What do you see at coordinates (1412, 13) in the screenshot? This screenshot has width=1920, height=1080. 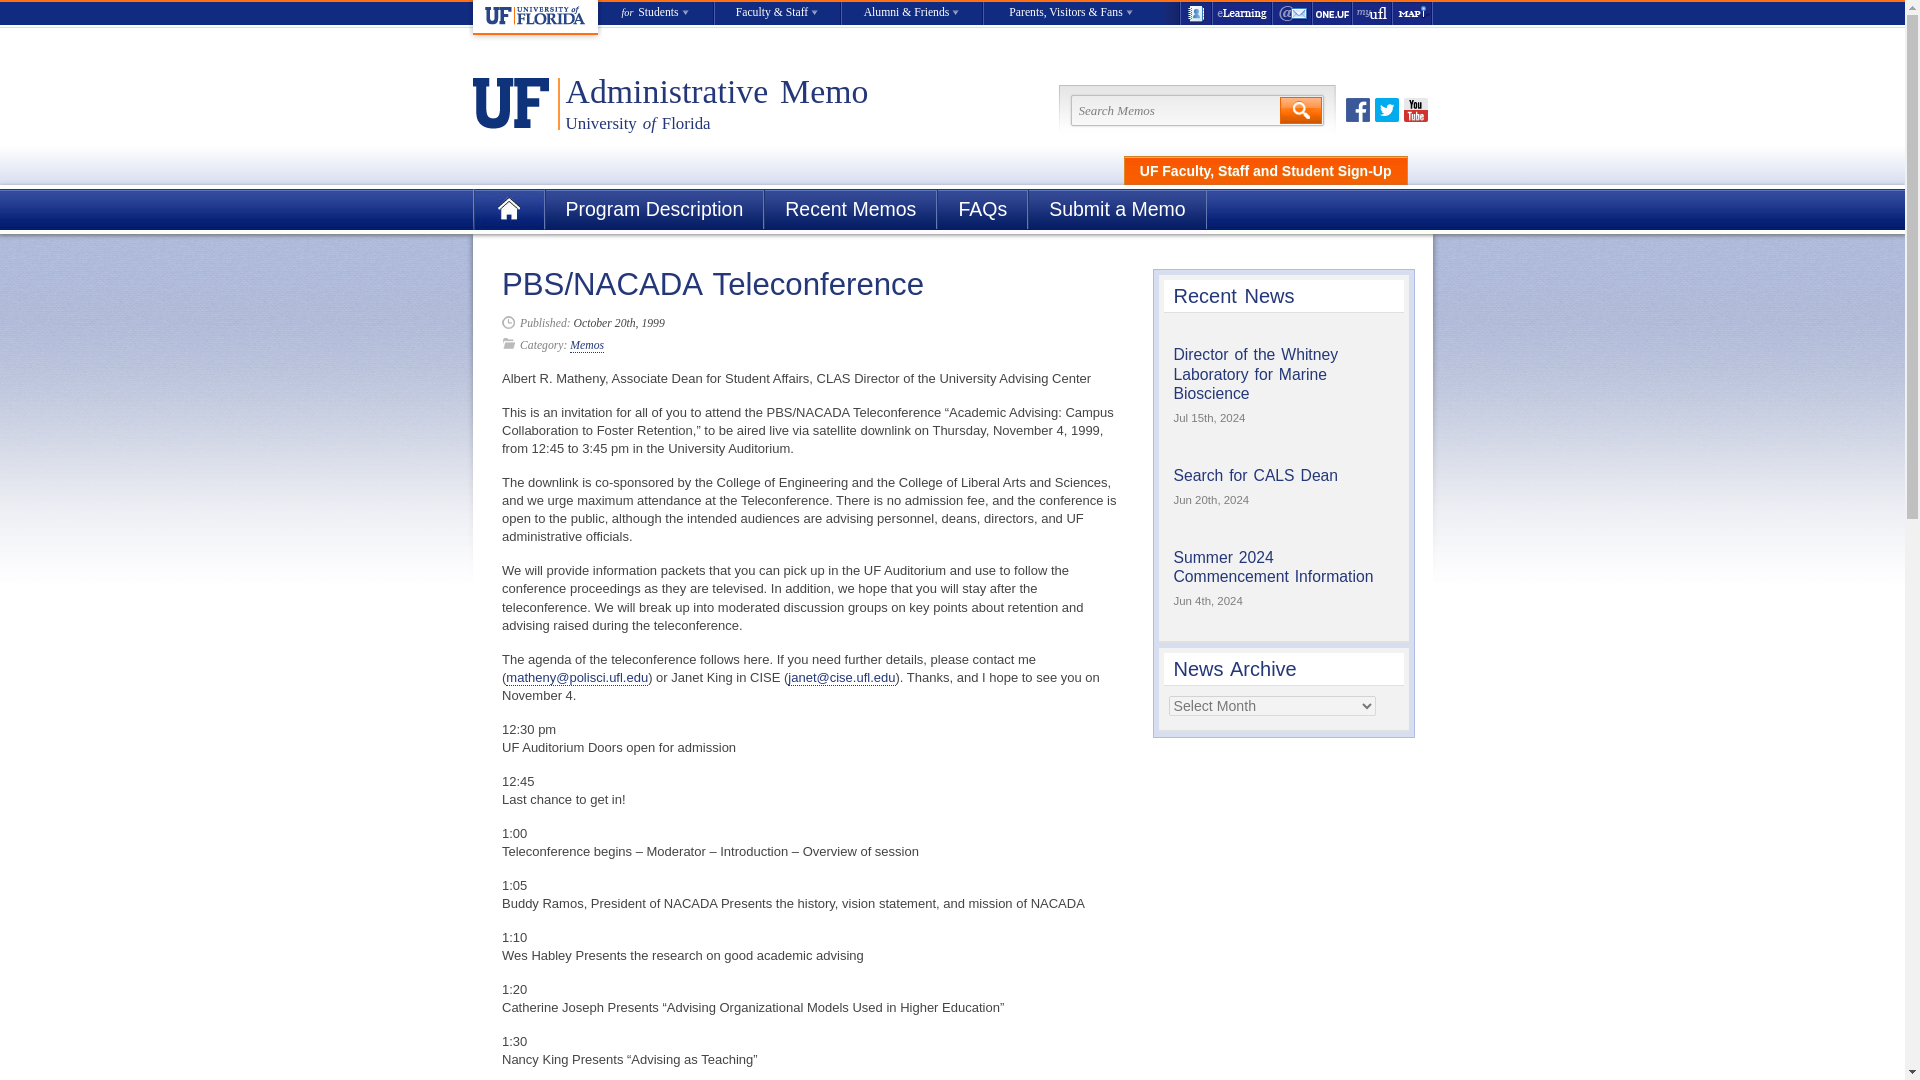 I see `Campus Map` at bounding box center [1412, 13].